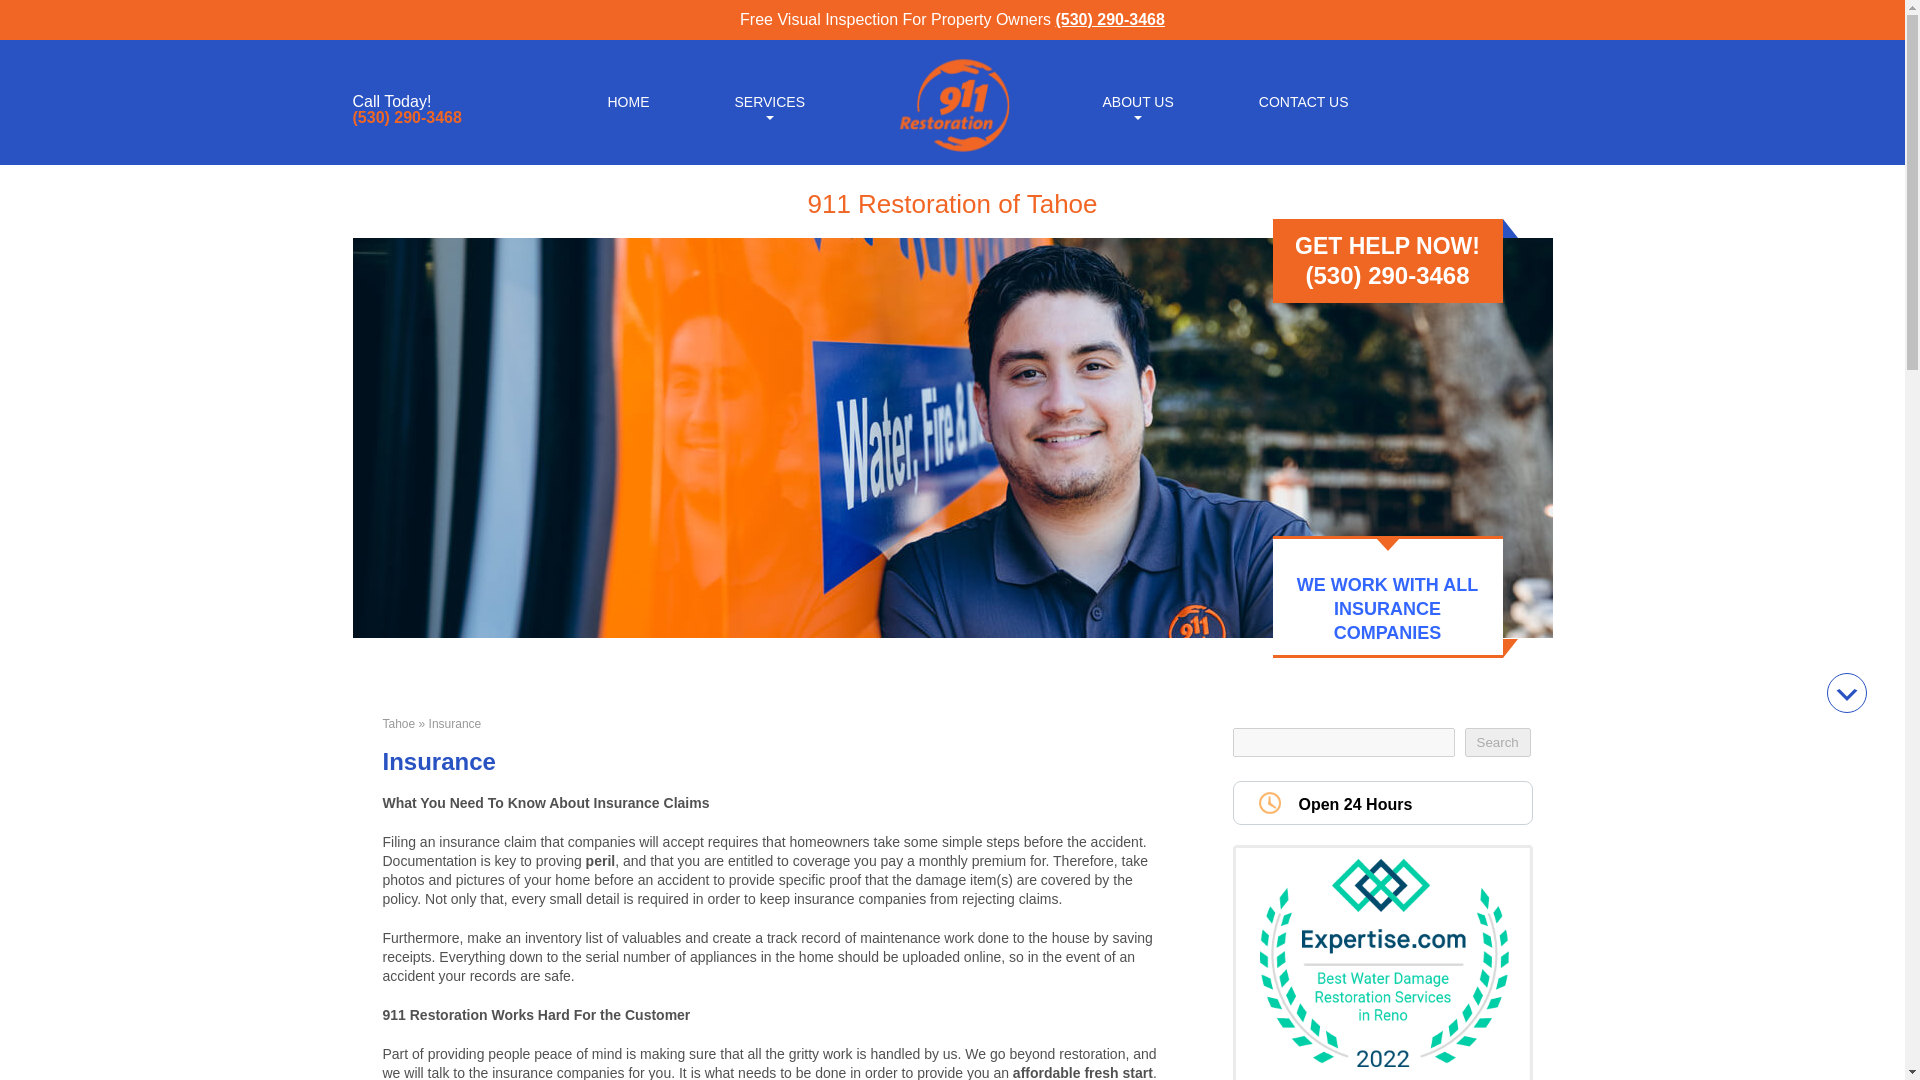  Describe the element at coordinates (1304, 100) in the screenshot. I see `CONTACT US` at that location.